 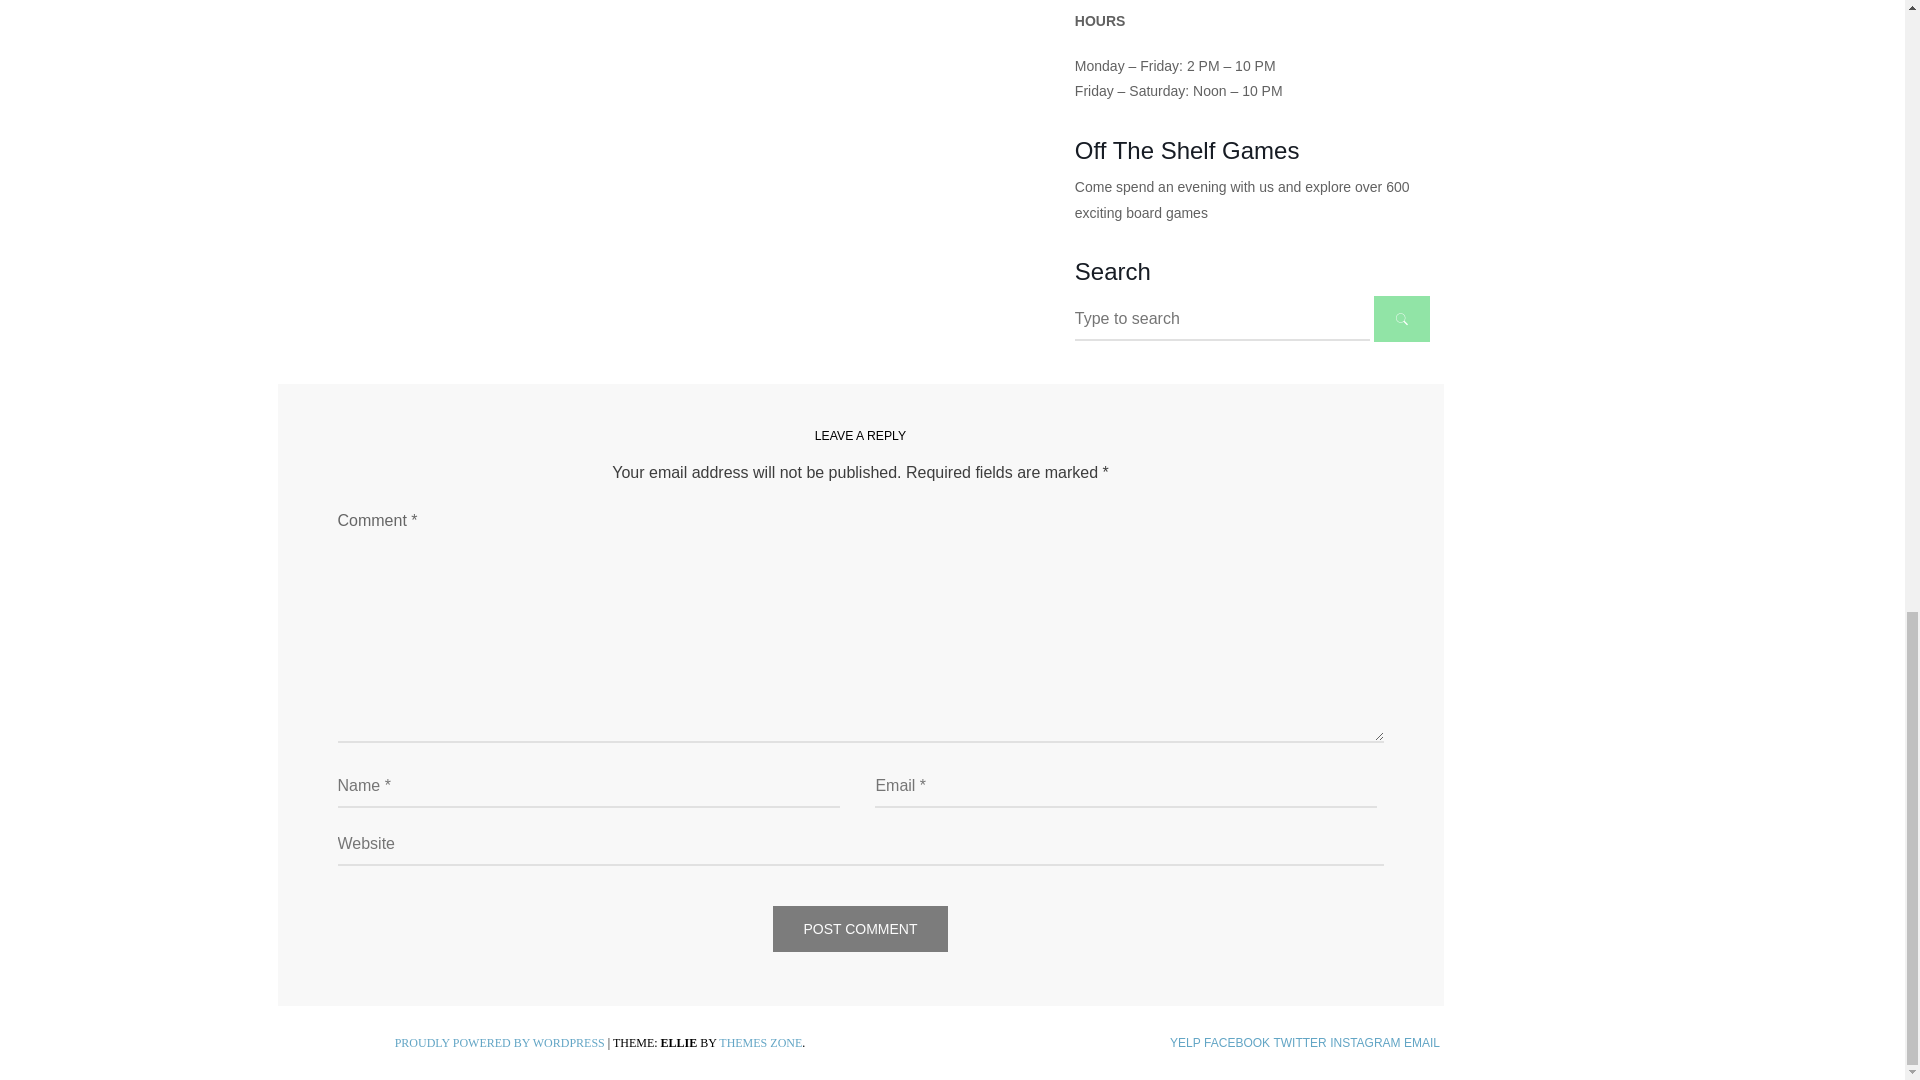 What do you see at coordinates (760, 1042) in the screenshot?
I see `THEMES ZONE` at bounding box center [760, 1042].